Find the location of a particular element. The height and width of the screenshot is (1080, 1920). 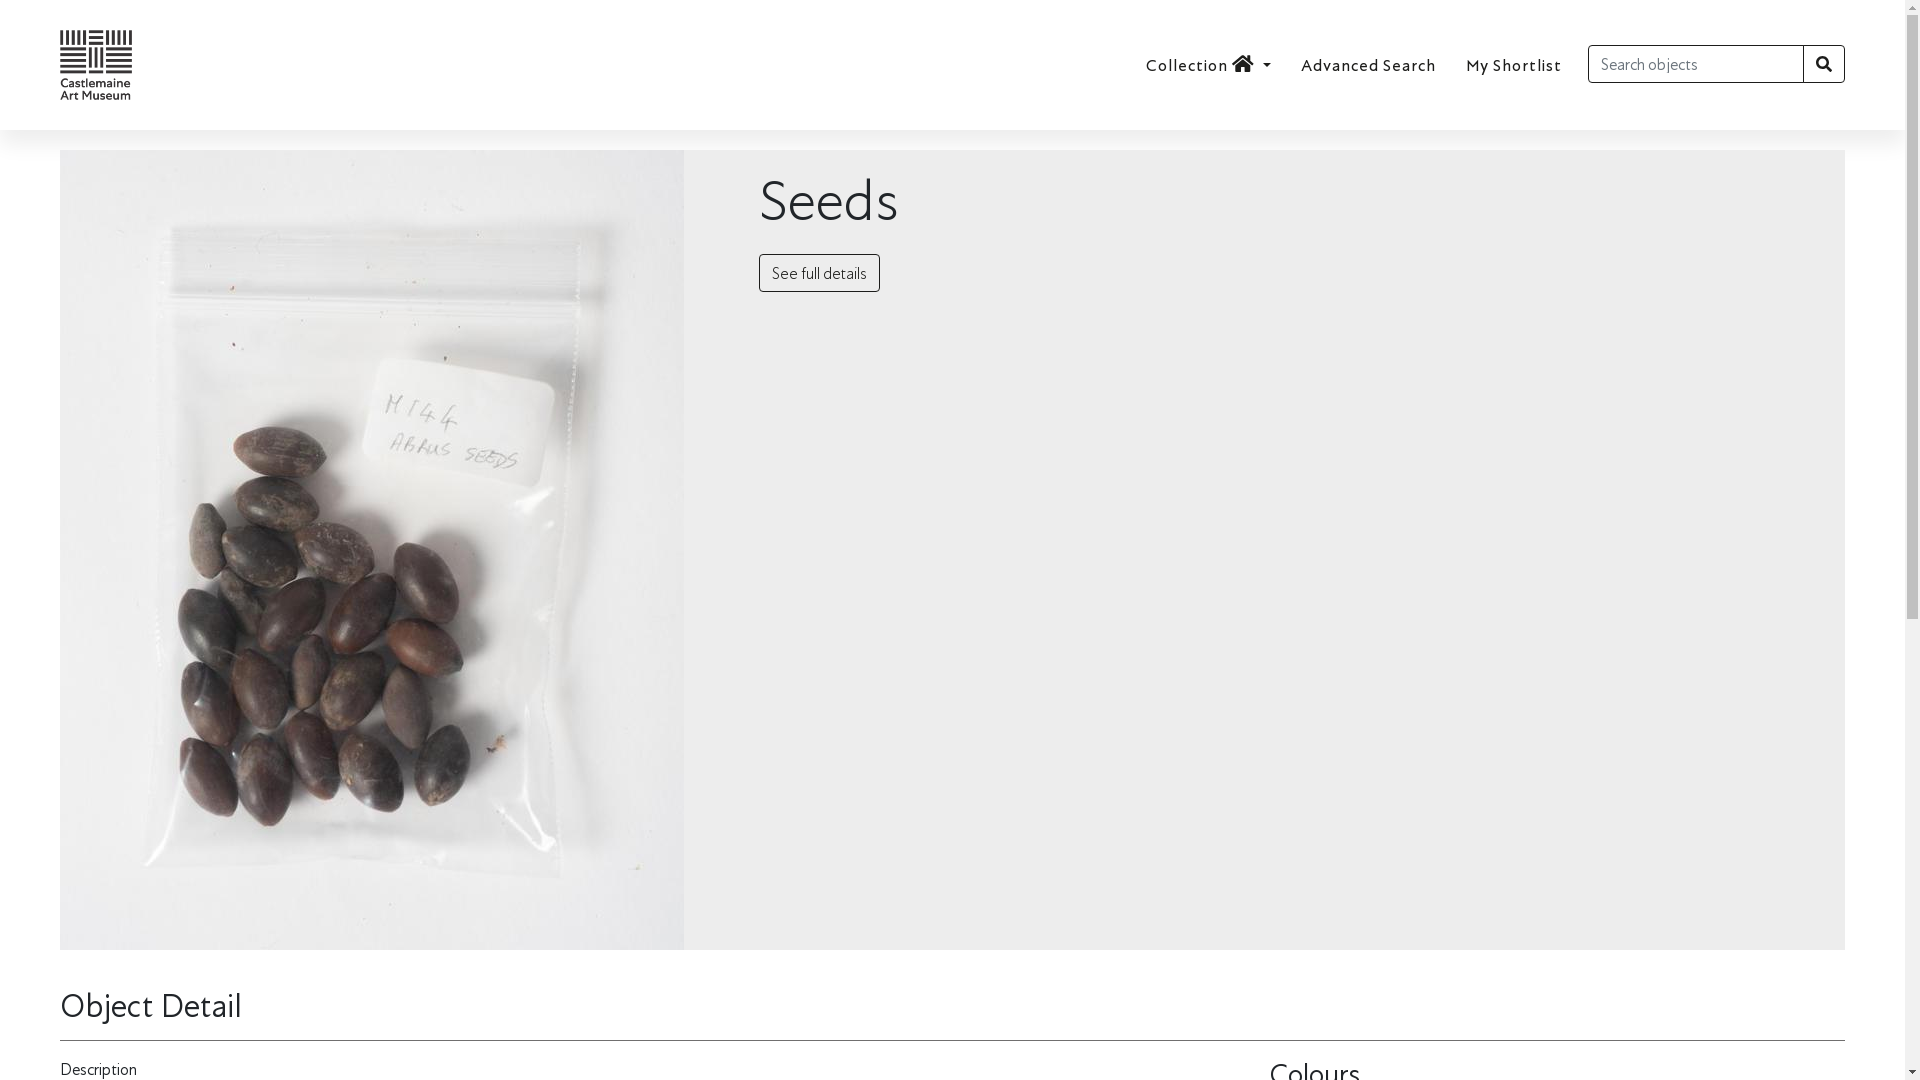

Collection  is located at coordinates (1200, 65).